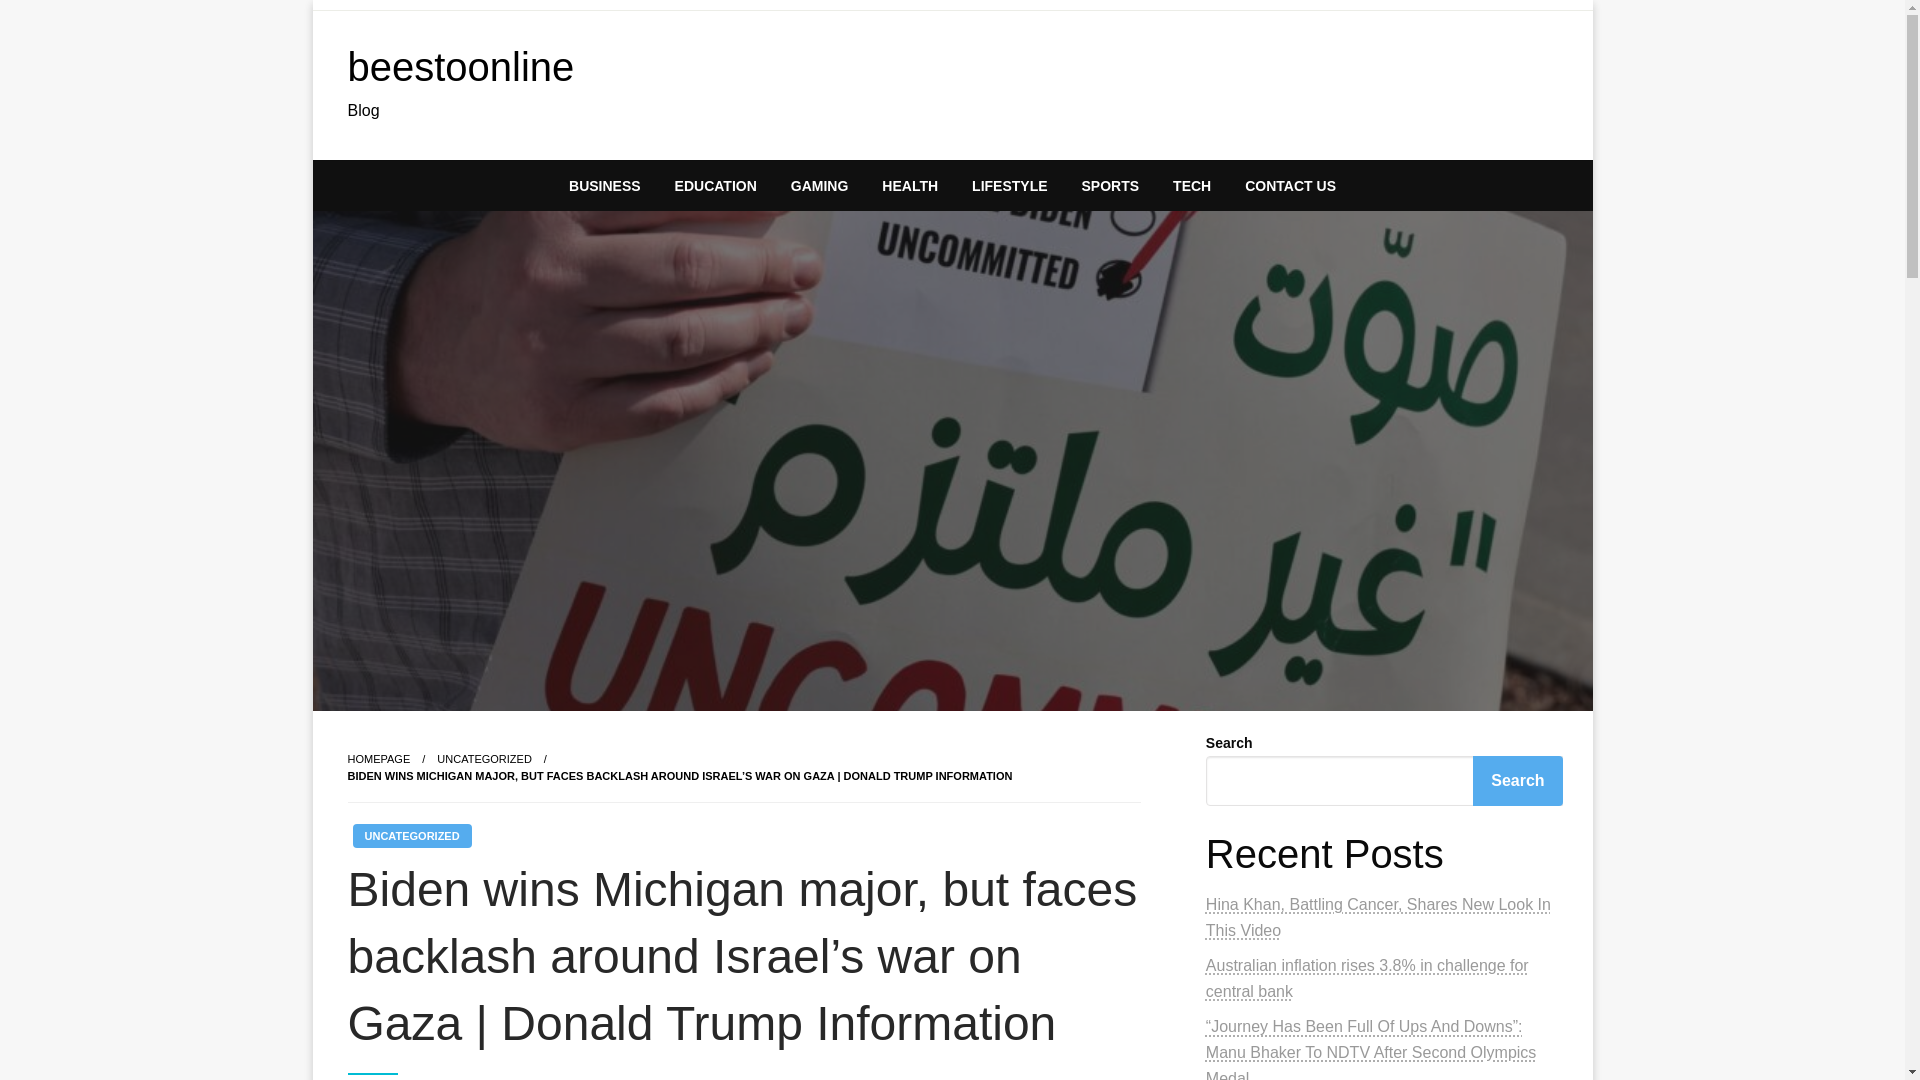  Describe the element at coordinates (716, 185) in the screenshot. I see `EDUCATION` at that location.